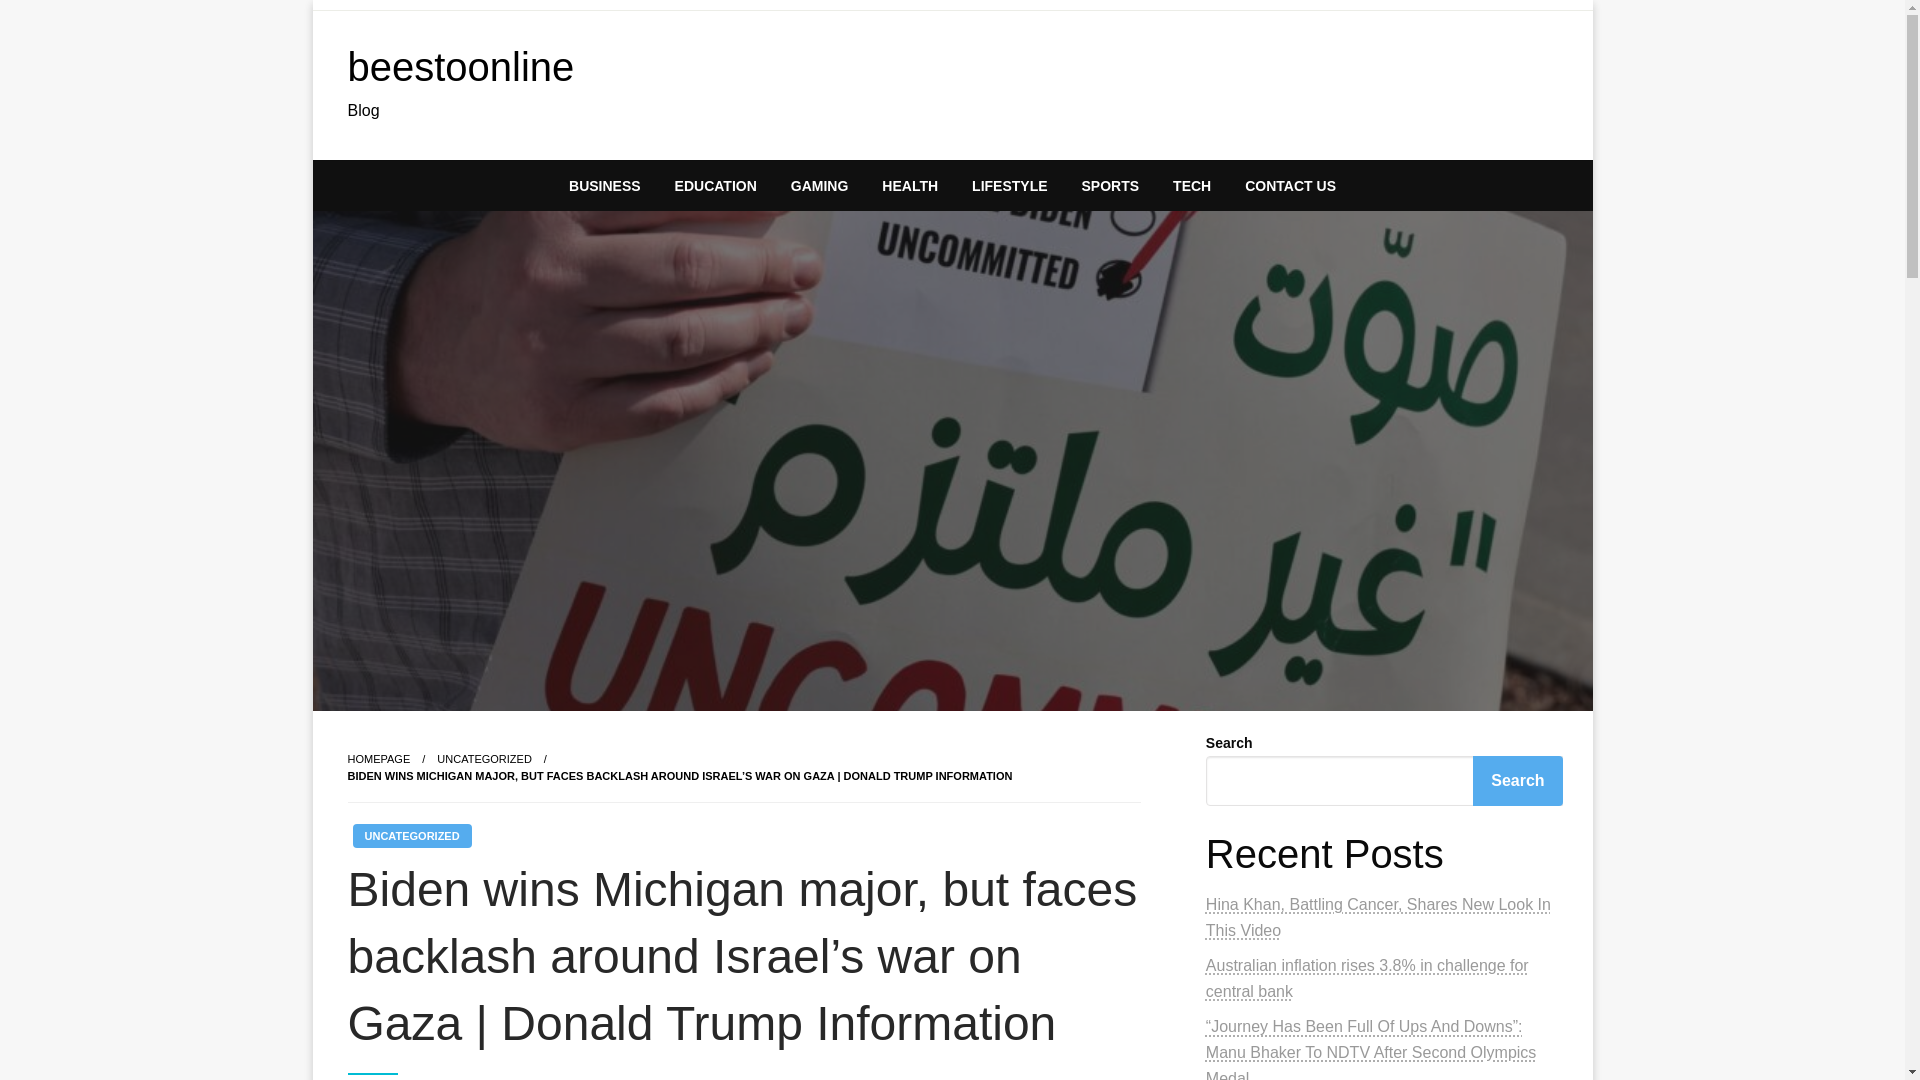  Describe the element at coordinates (716, 185) in the screenshot. I see `EDUCATION` at that location.